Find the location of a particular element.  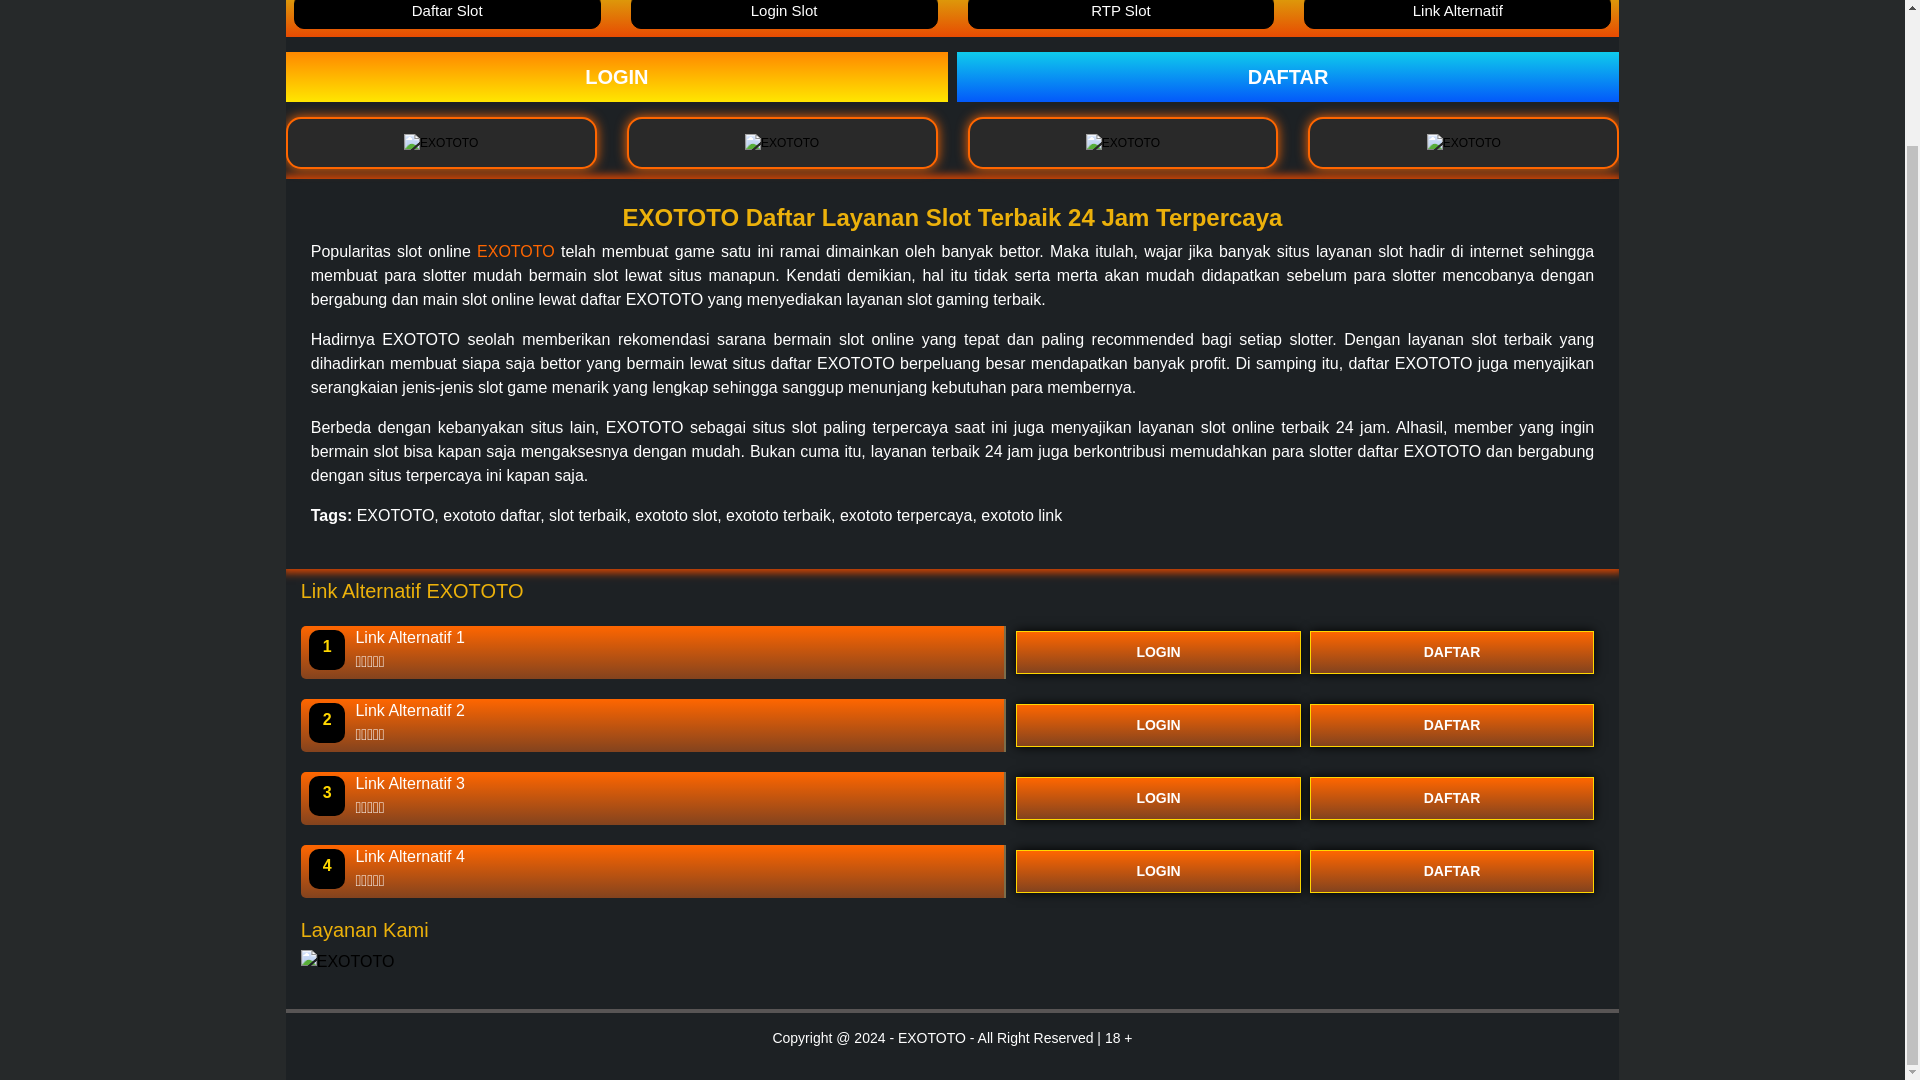

DAFTAR is located at coordinates (1452, 652).